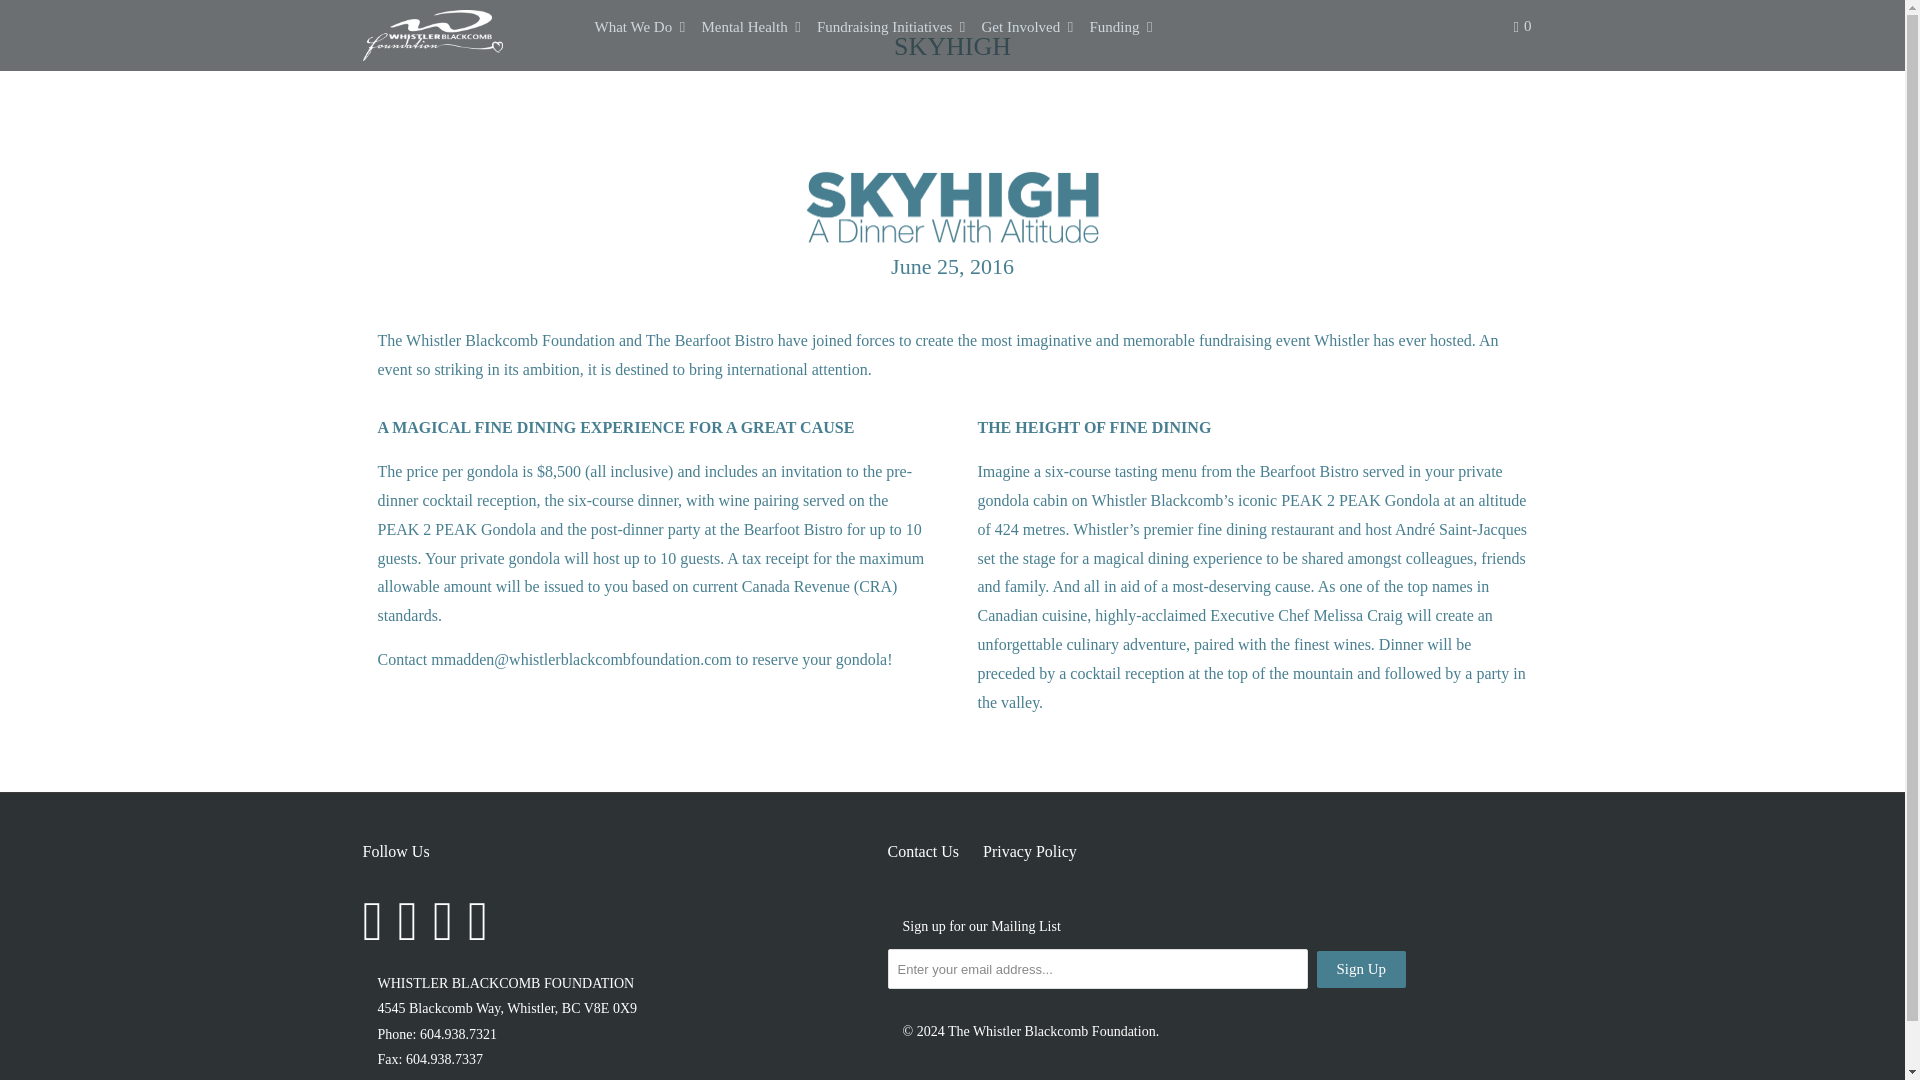 The image size is (1920, 1080). I want to click on Mental Health  , so click(751, 27).